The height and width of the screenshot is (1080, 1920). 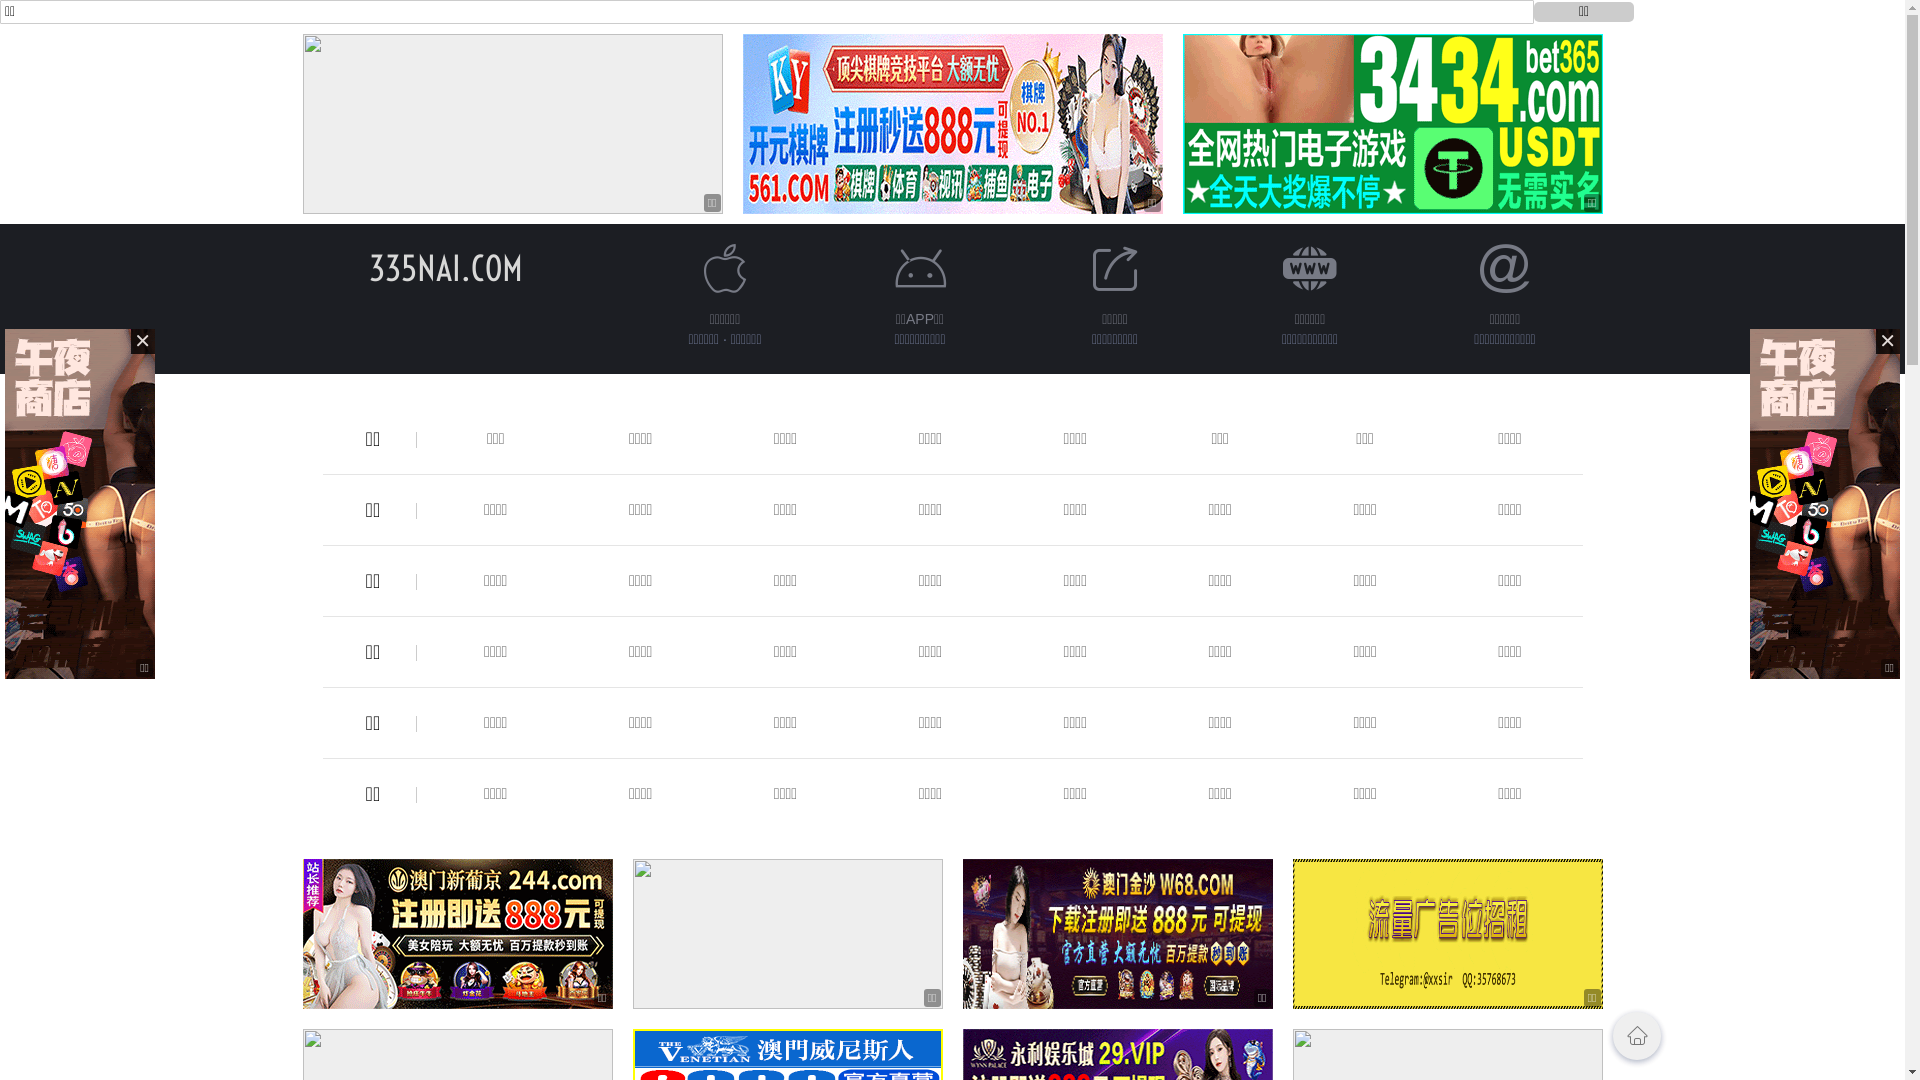 What do you see at coordinates (445, 268) in the screenshot?
I see `335NAI.COM` at bounding box center [445, 268].